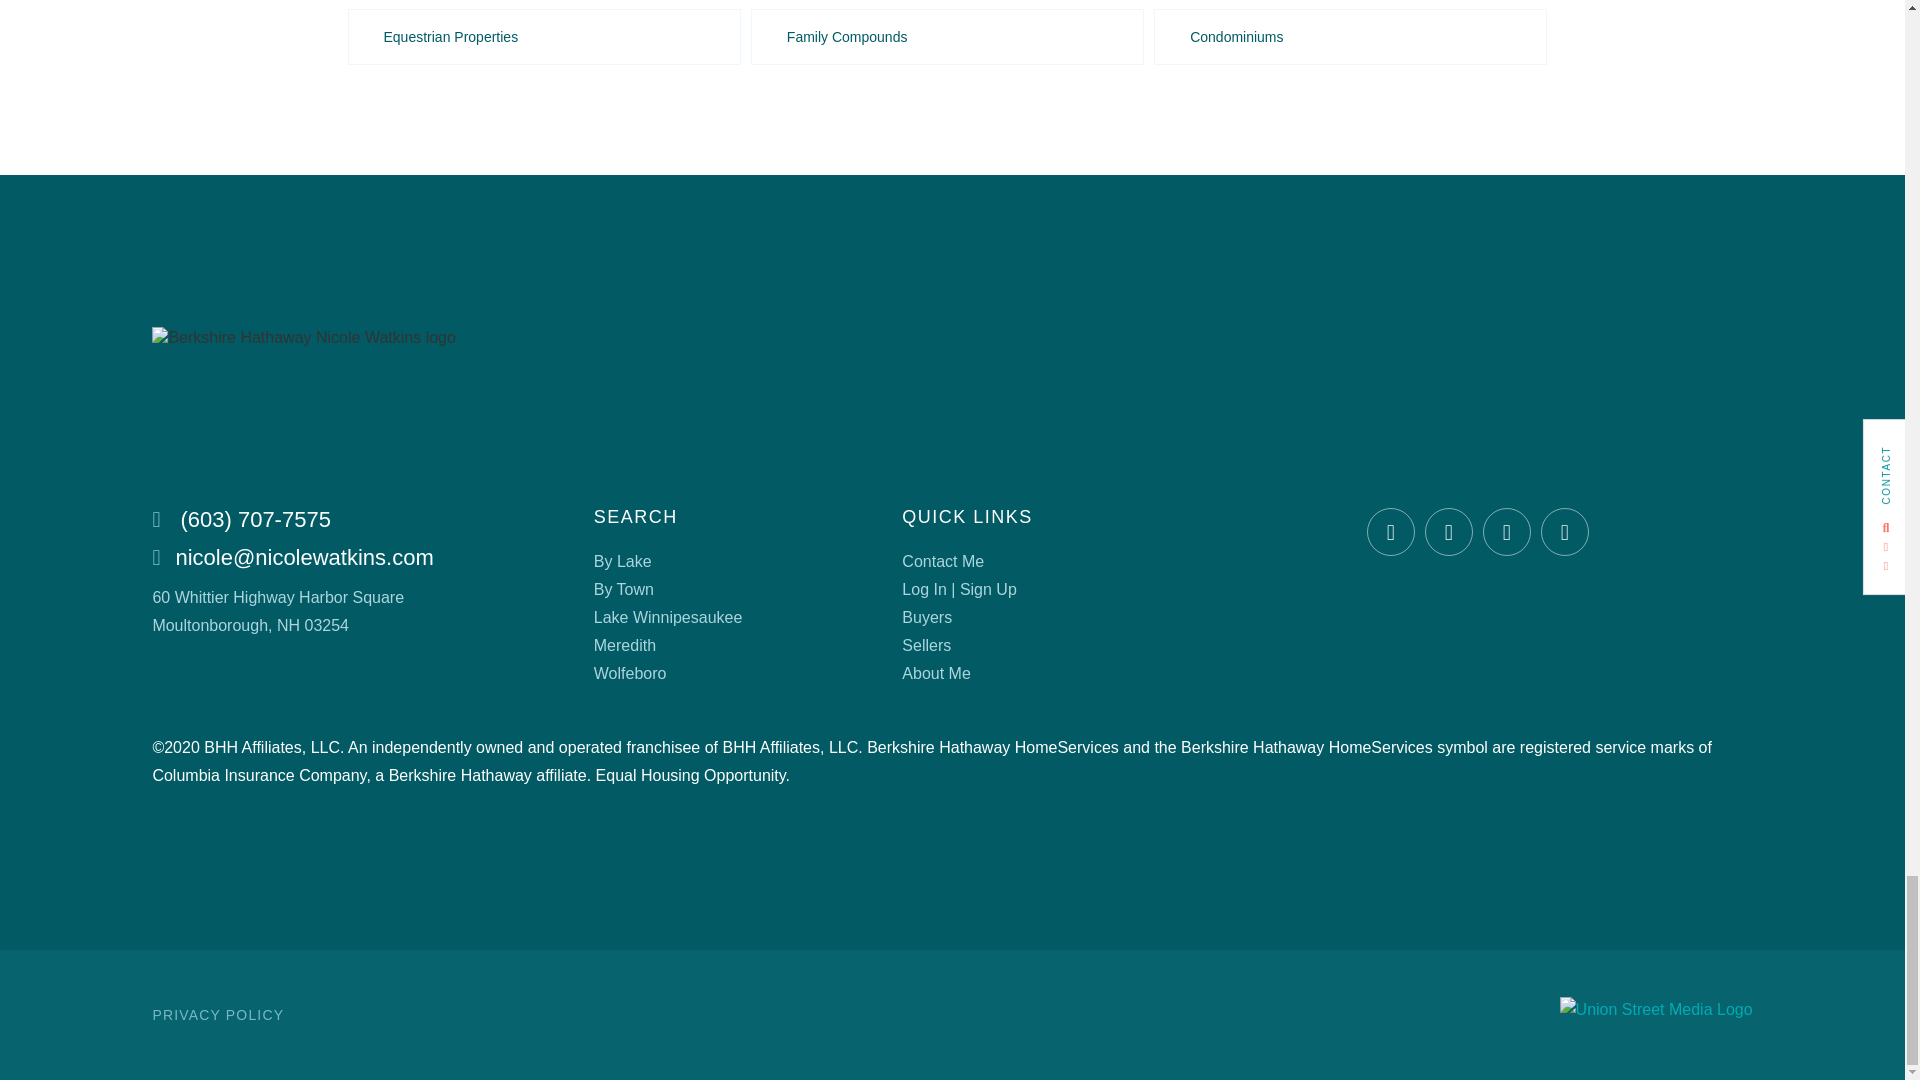  I want to click on Lakes Region NH Family Compounds, so click(947, 36).